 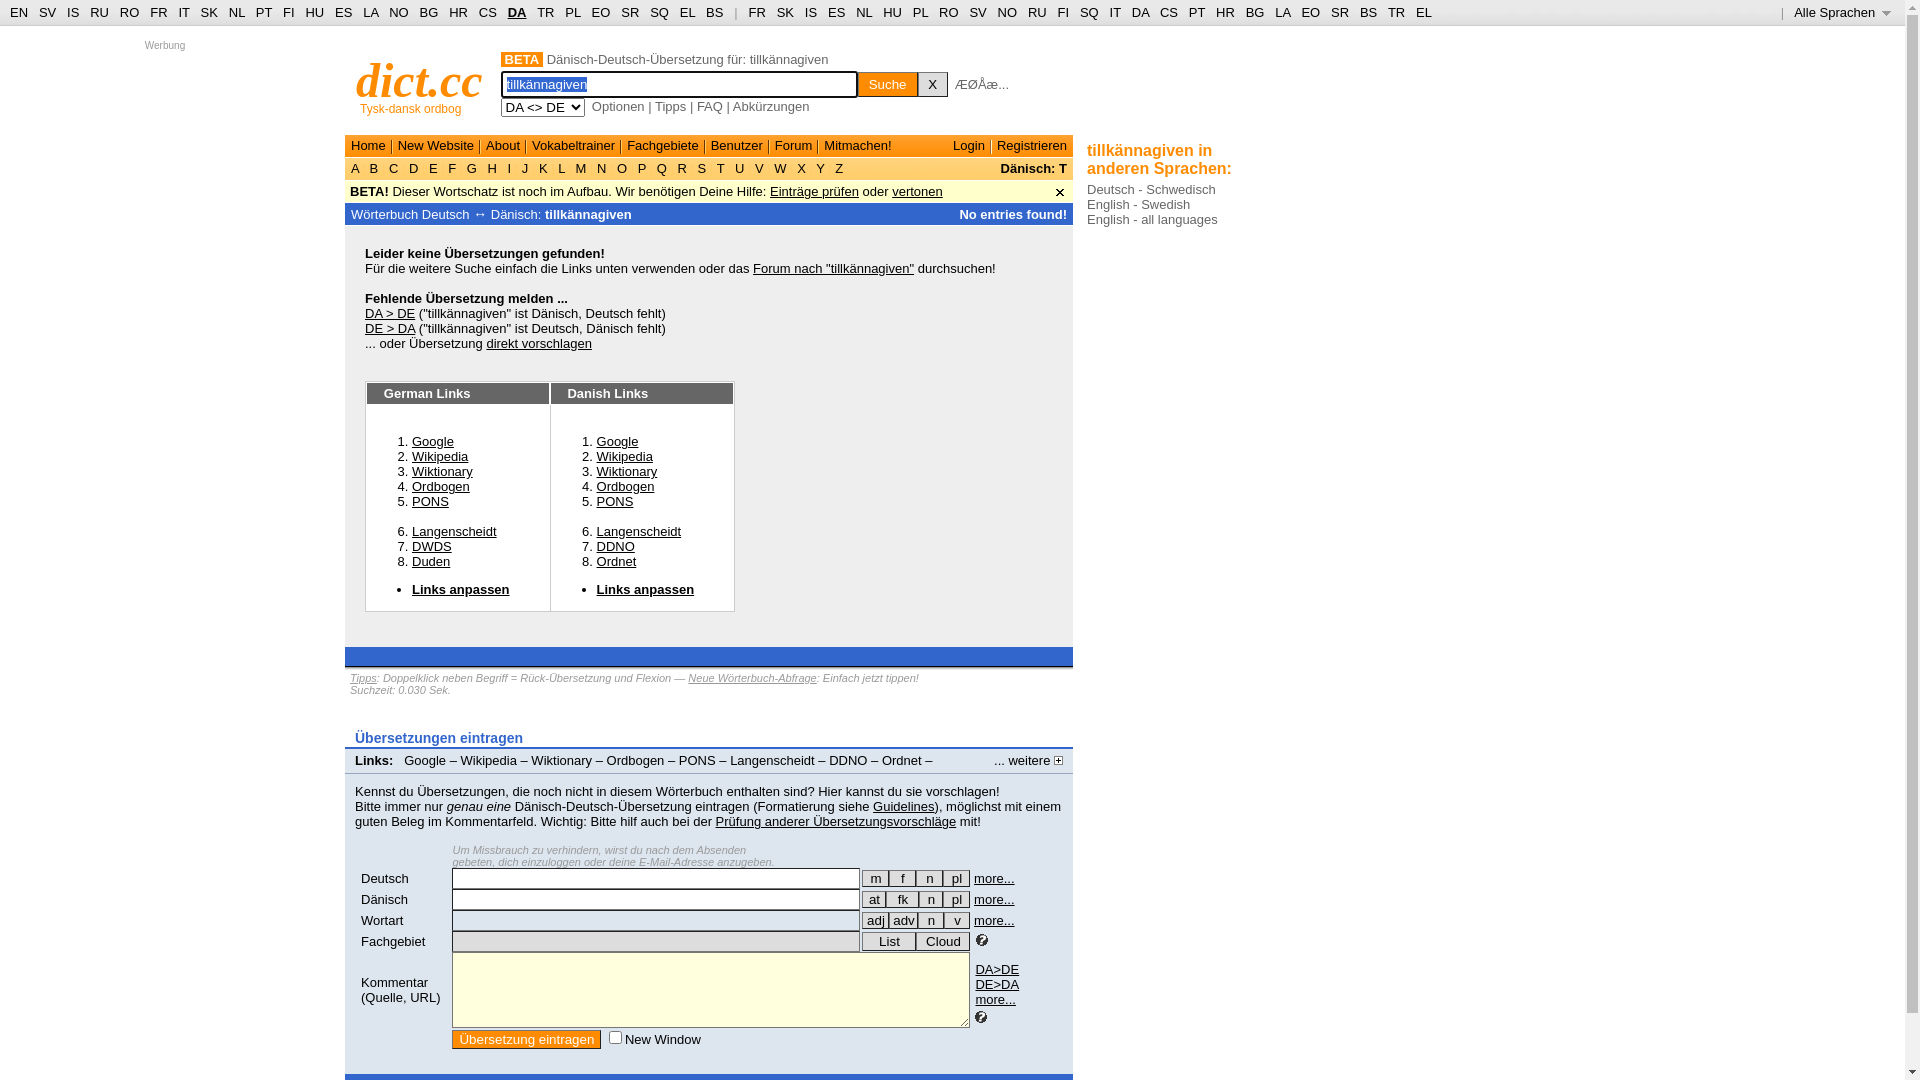 What do you see at coordinates (682, 168) in the screenshot?
I see `R` at bounding box center [682, 168].